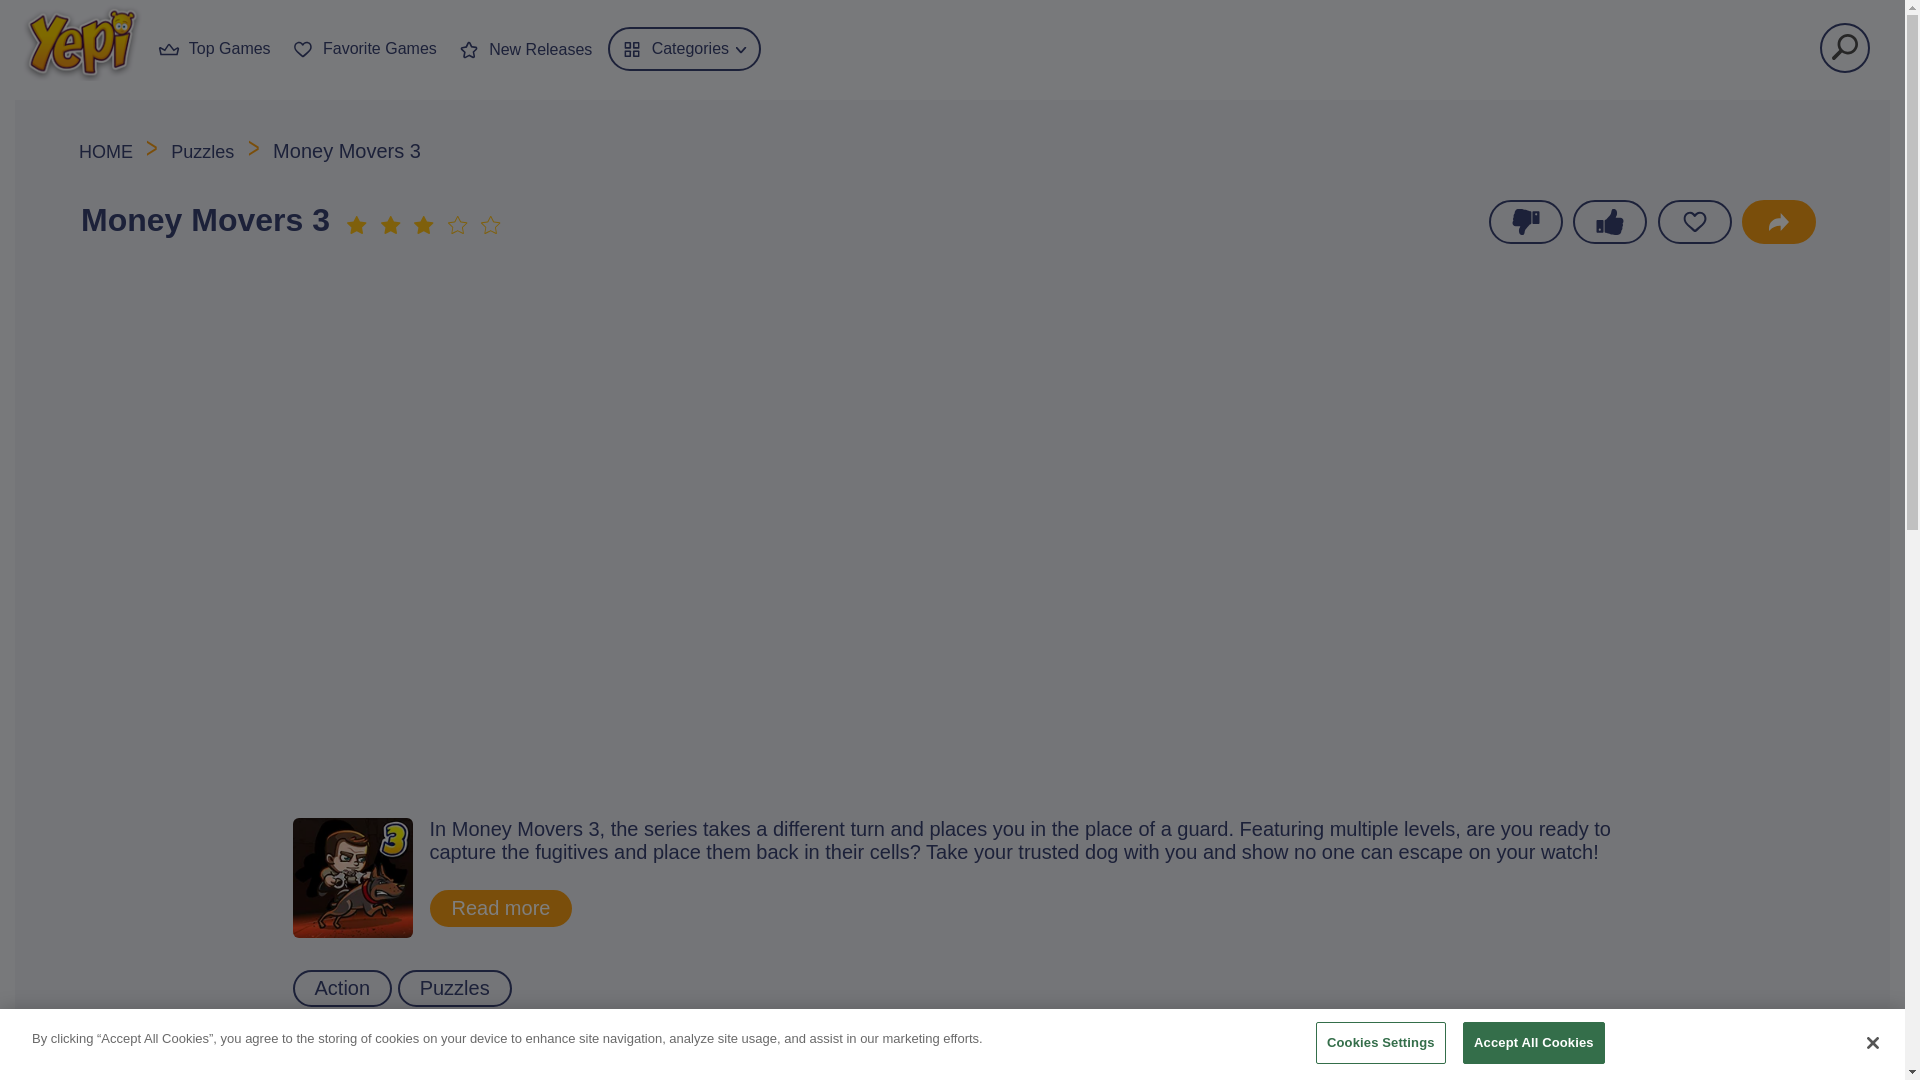 The height and width of the screenshot is (1080, 1920). What do you see at coordinates (202, 152) in the screenshot?
I see `Puzzles` at bounding box center [202, 152].